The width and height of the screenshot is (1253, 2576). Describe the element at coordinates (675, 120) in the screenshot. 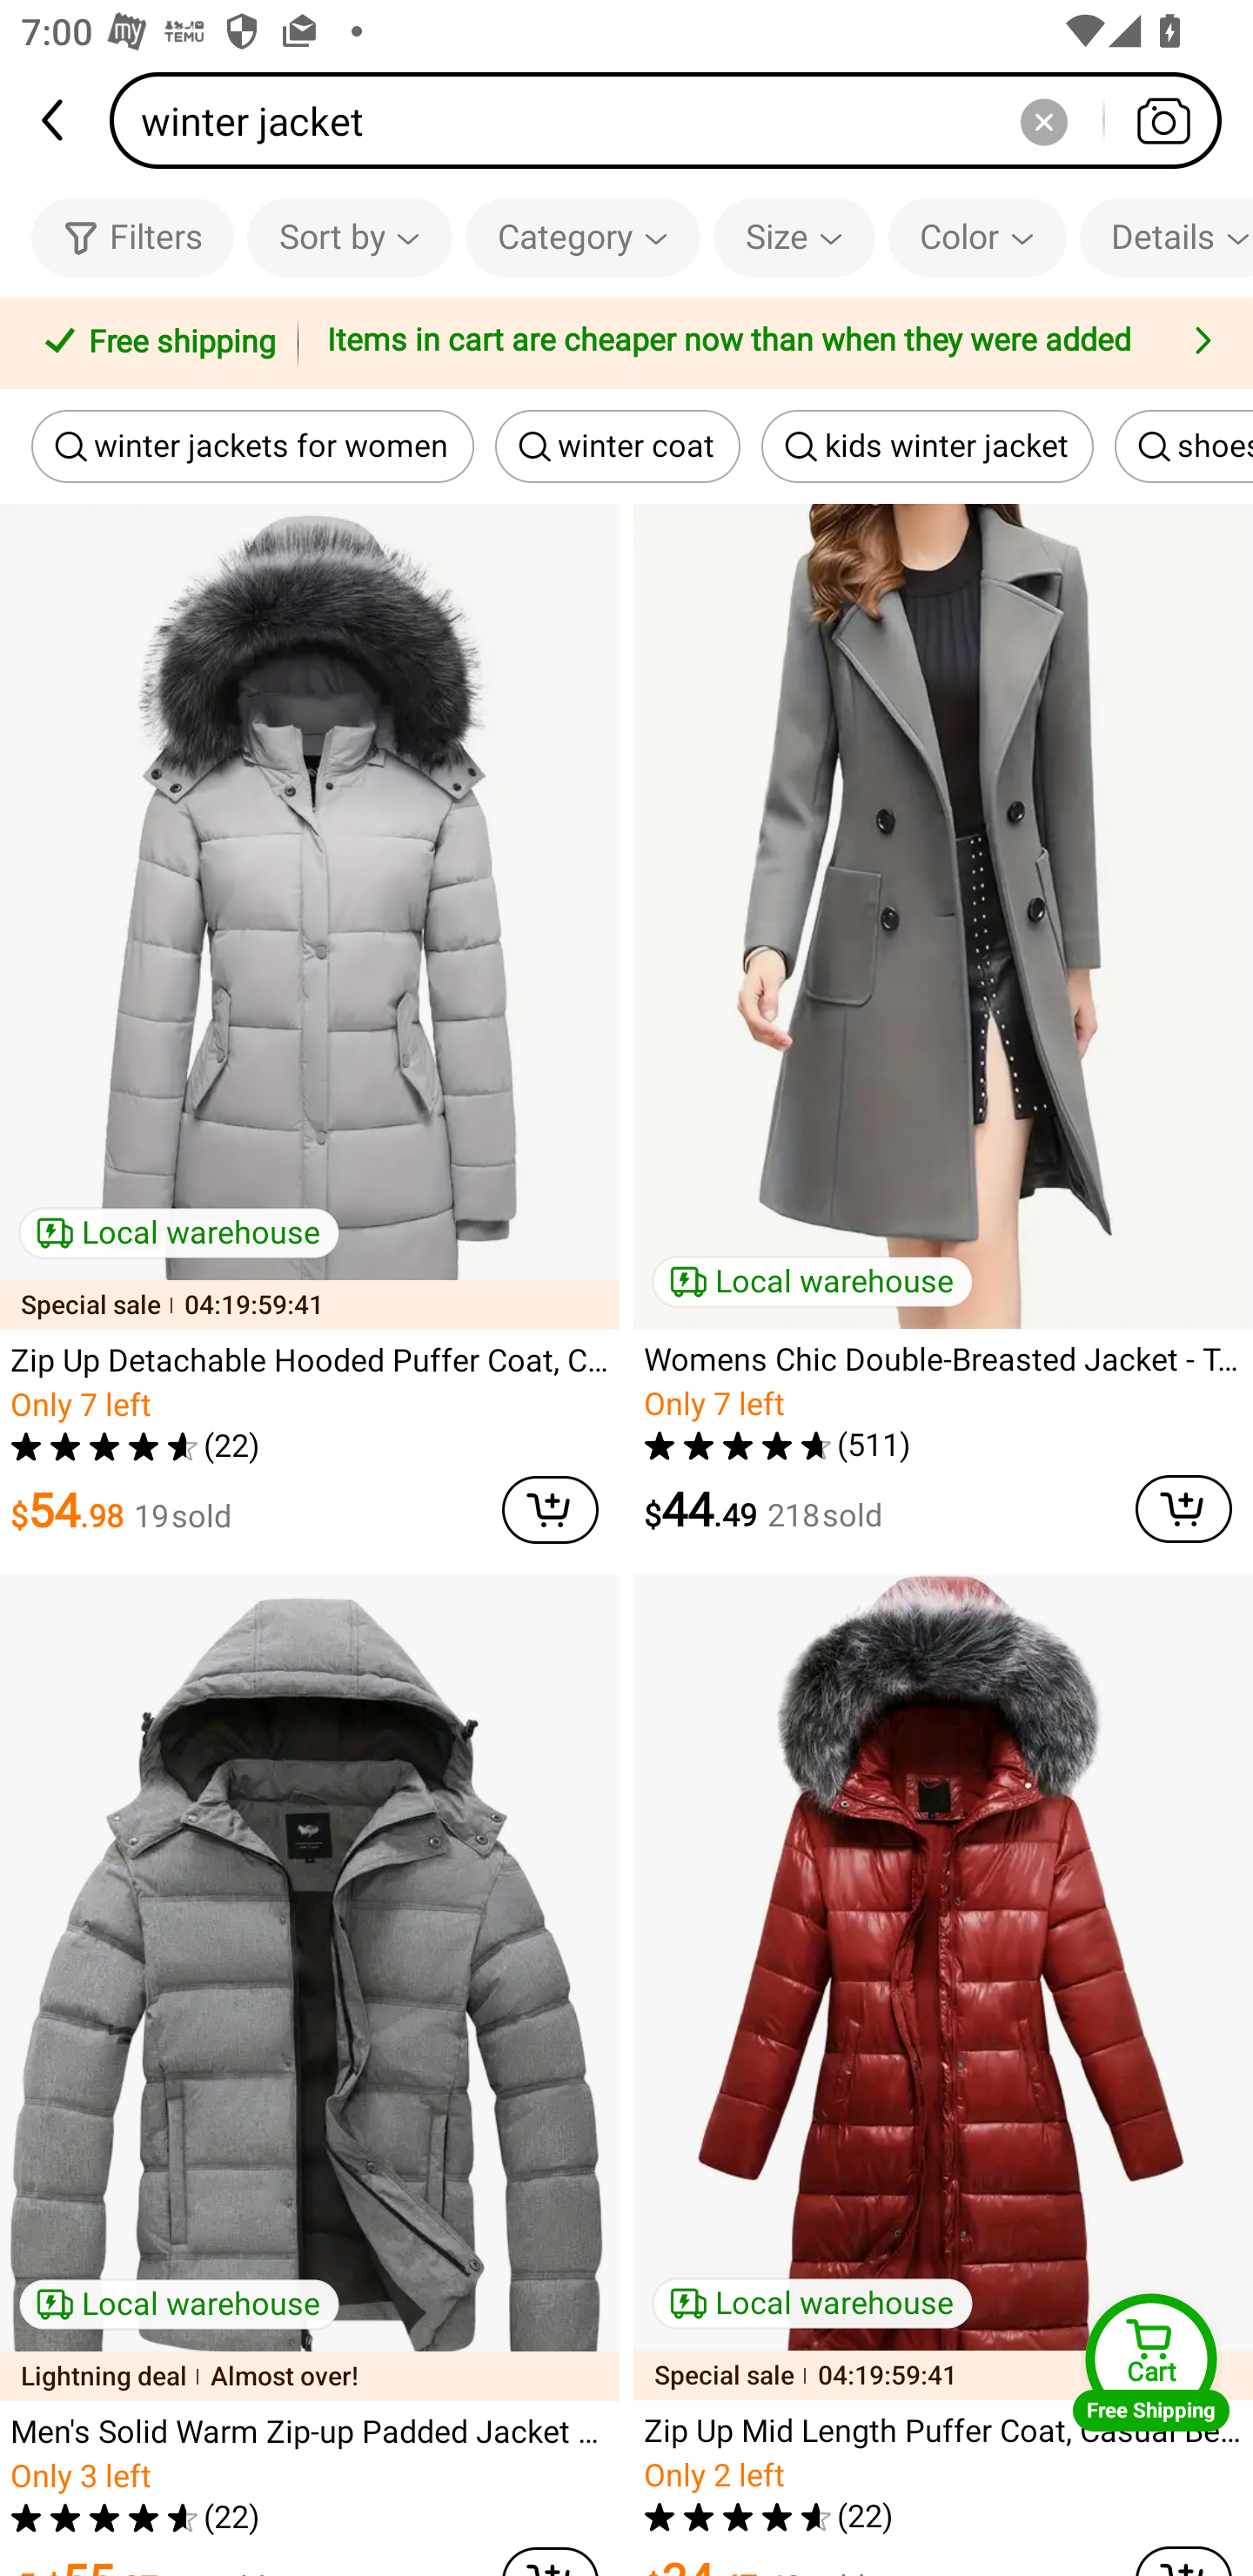

I see `winter jacket` at that location.